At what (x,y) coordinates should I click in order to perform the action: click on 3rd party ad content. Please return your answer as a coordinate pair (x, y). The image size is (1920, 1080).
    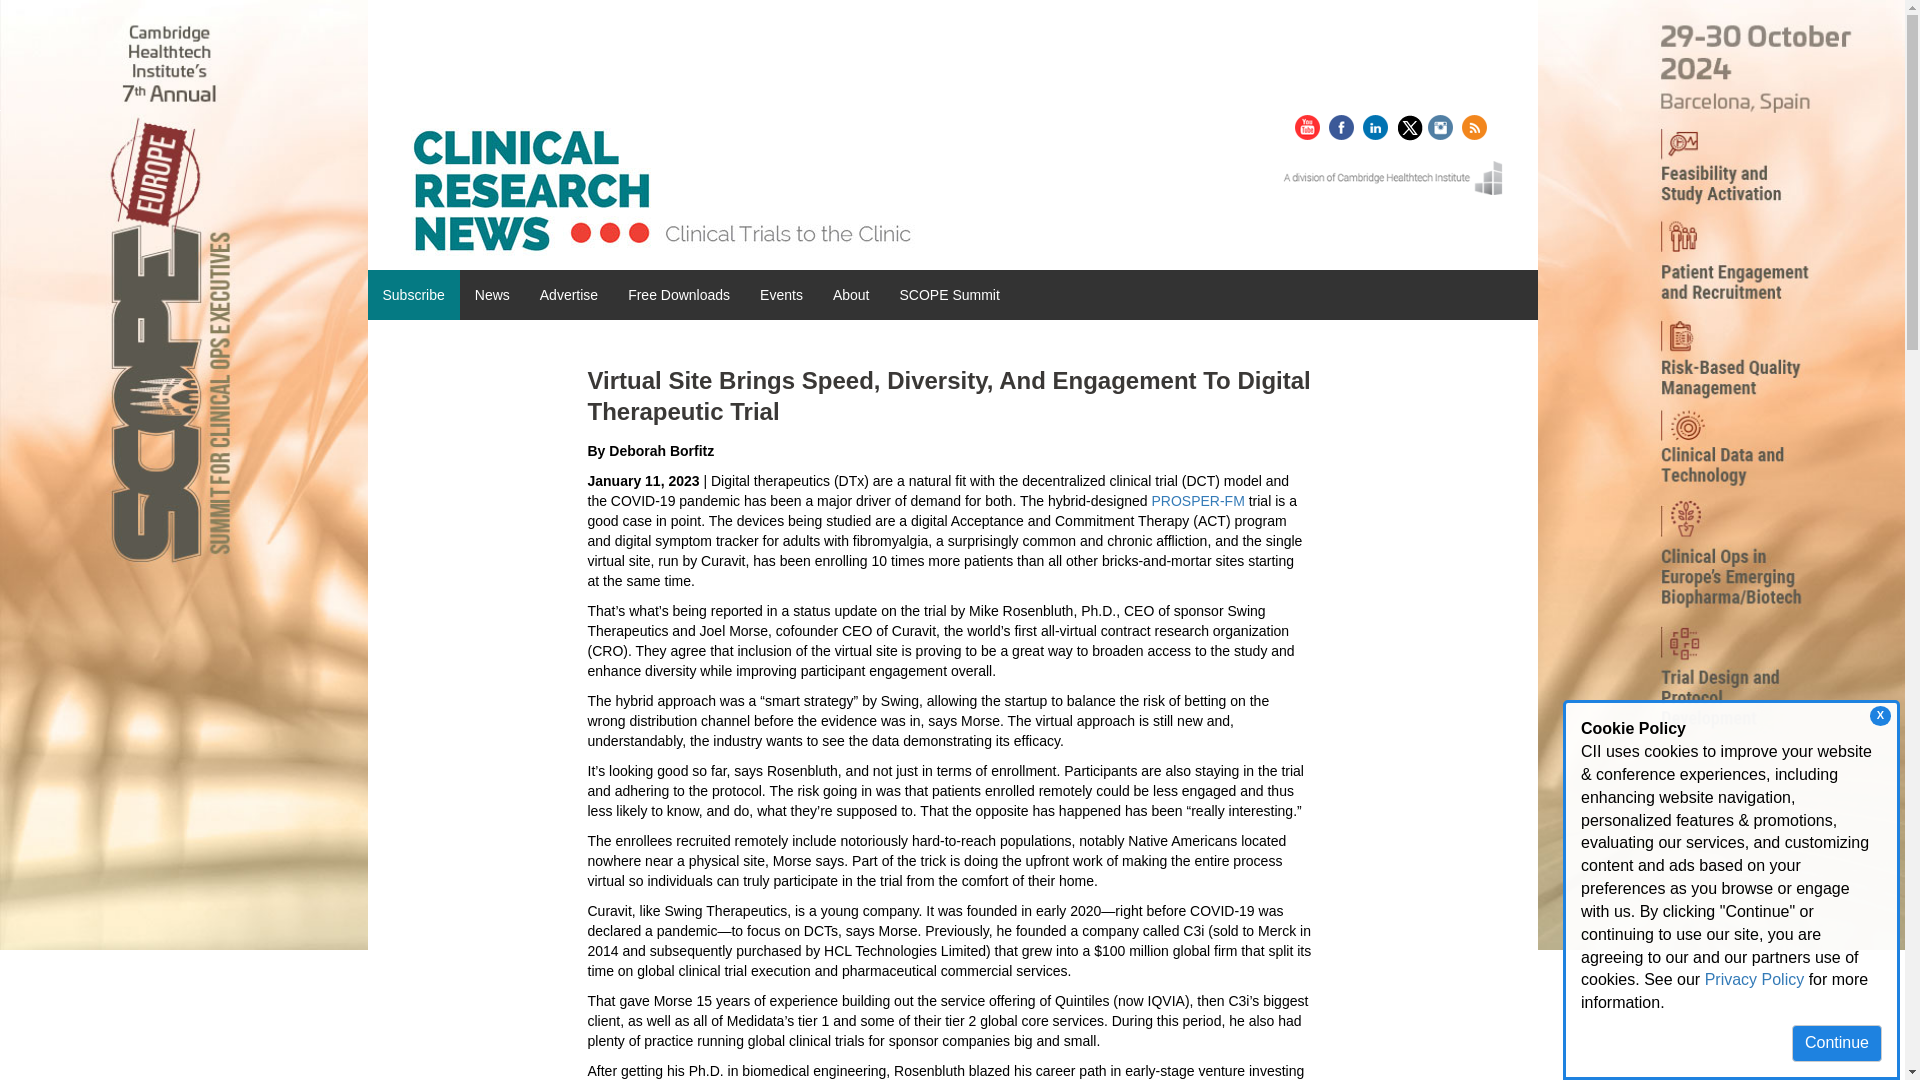
    Looking at the image, I should click on (472, 1022).